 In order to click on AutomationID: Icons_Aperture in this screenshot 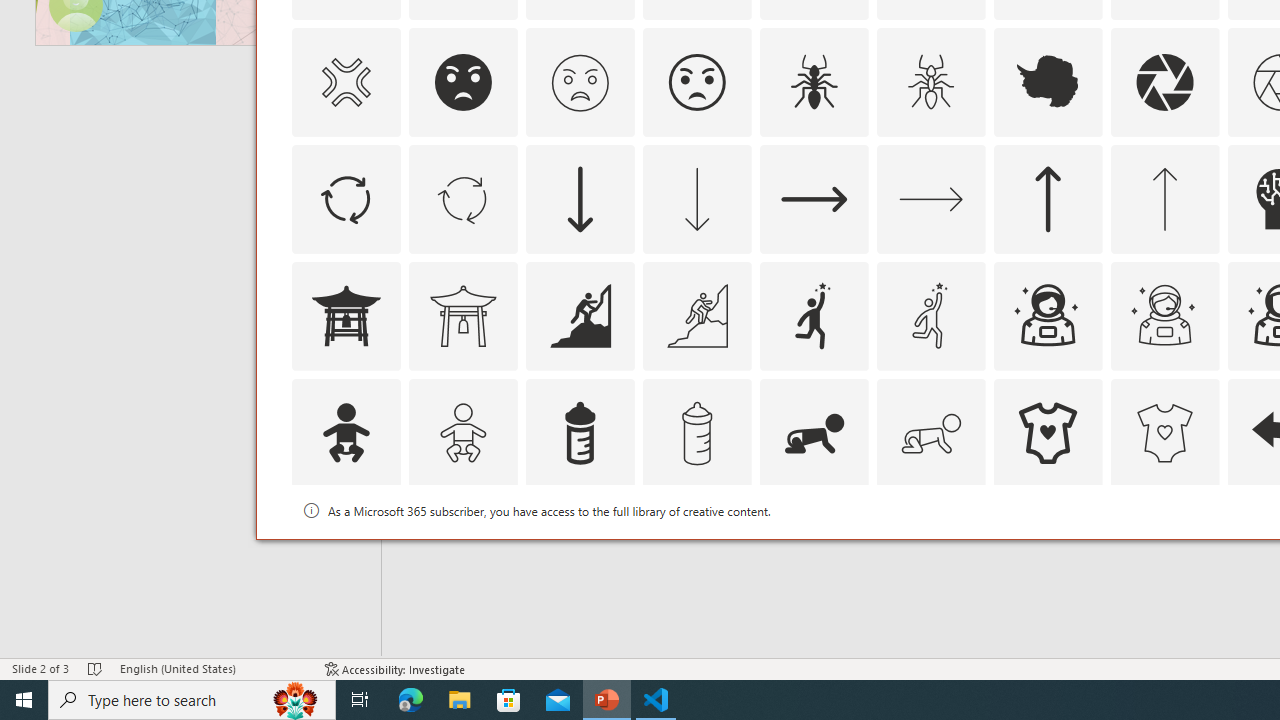, I will do `click(1164, 82)`.